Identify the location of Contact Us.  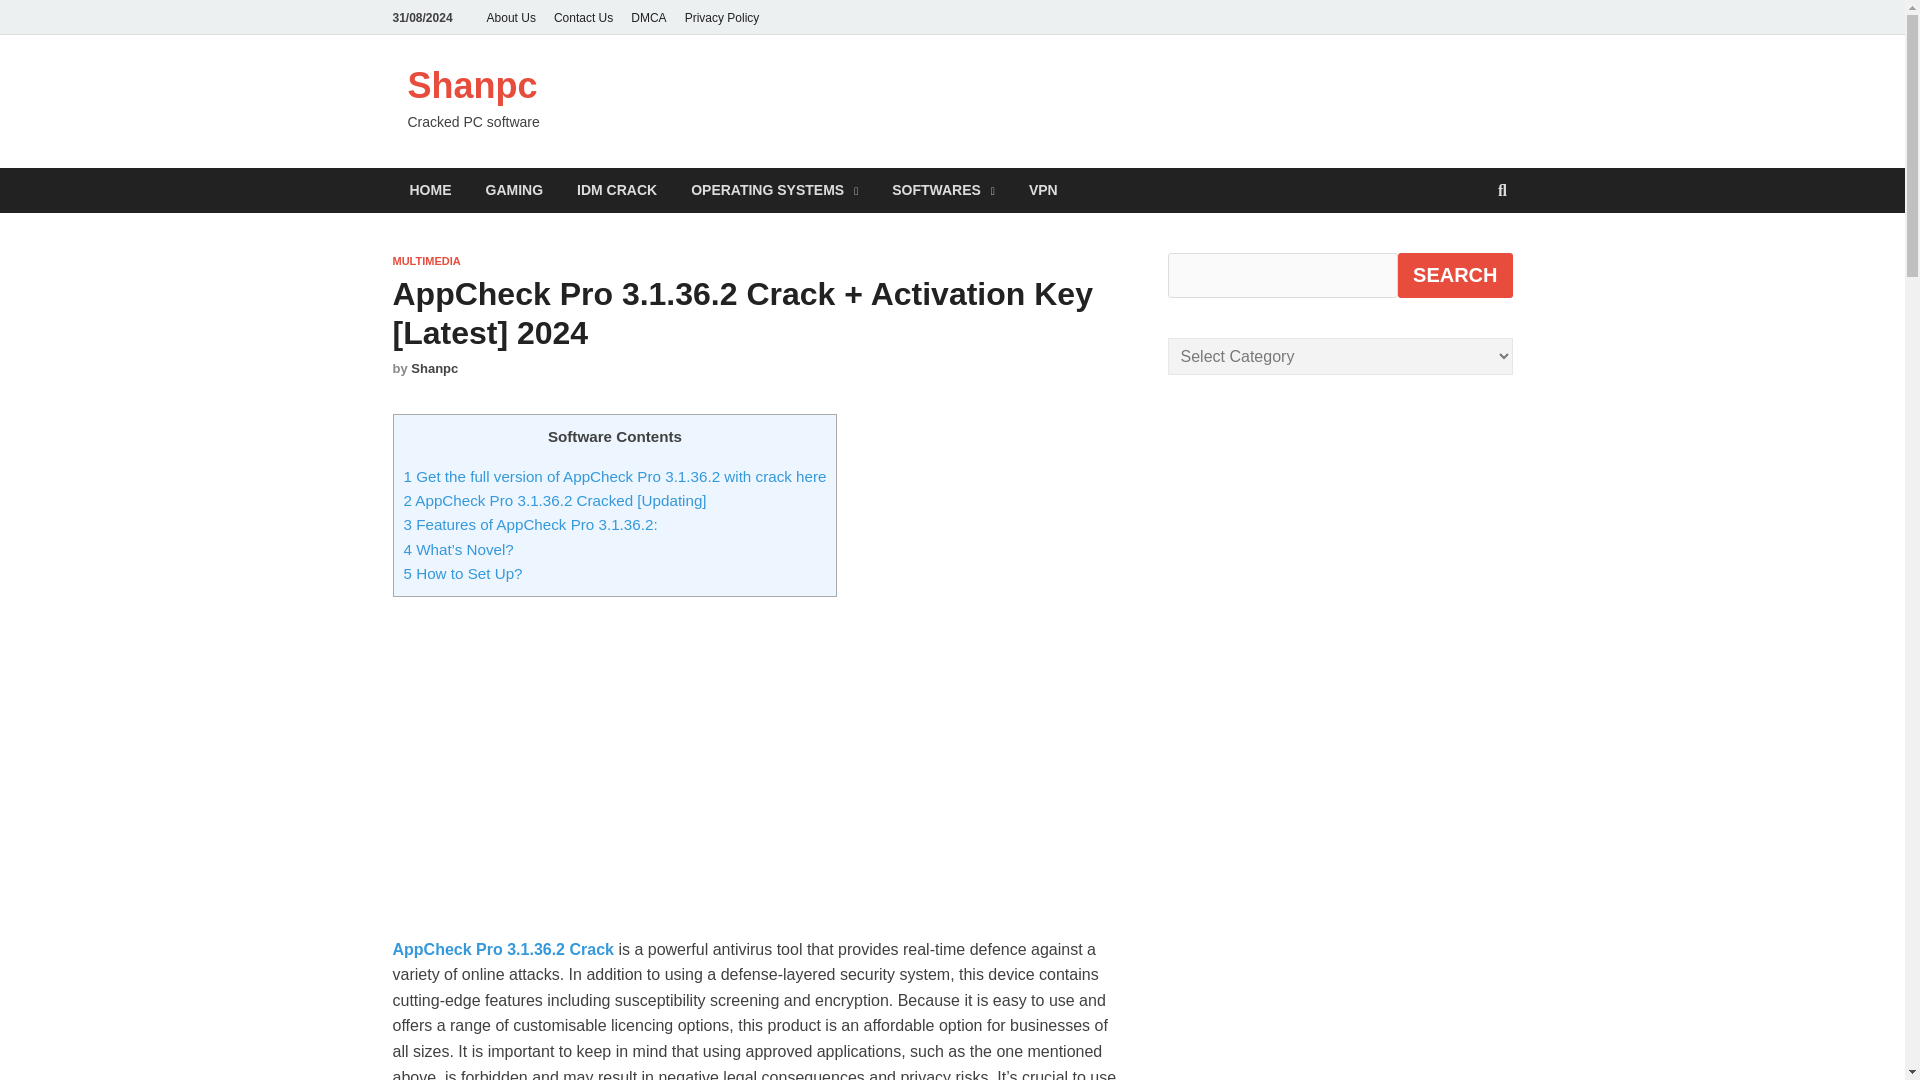
(584, 17).